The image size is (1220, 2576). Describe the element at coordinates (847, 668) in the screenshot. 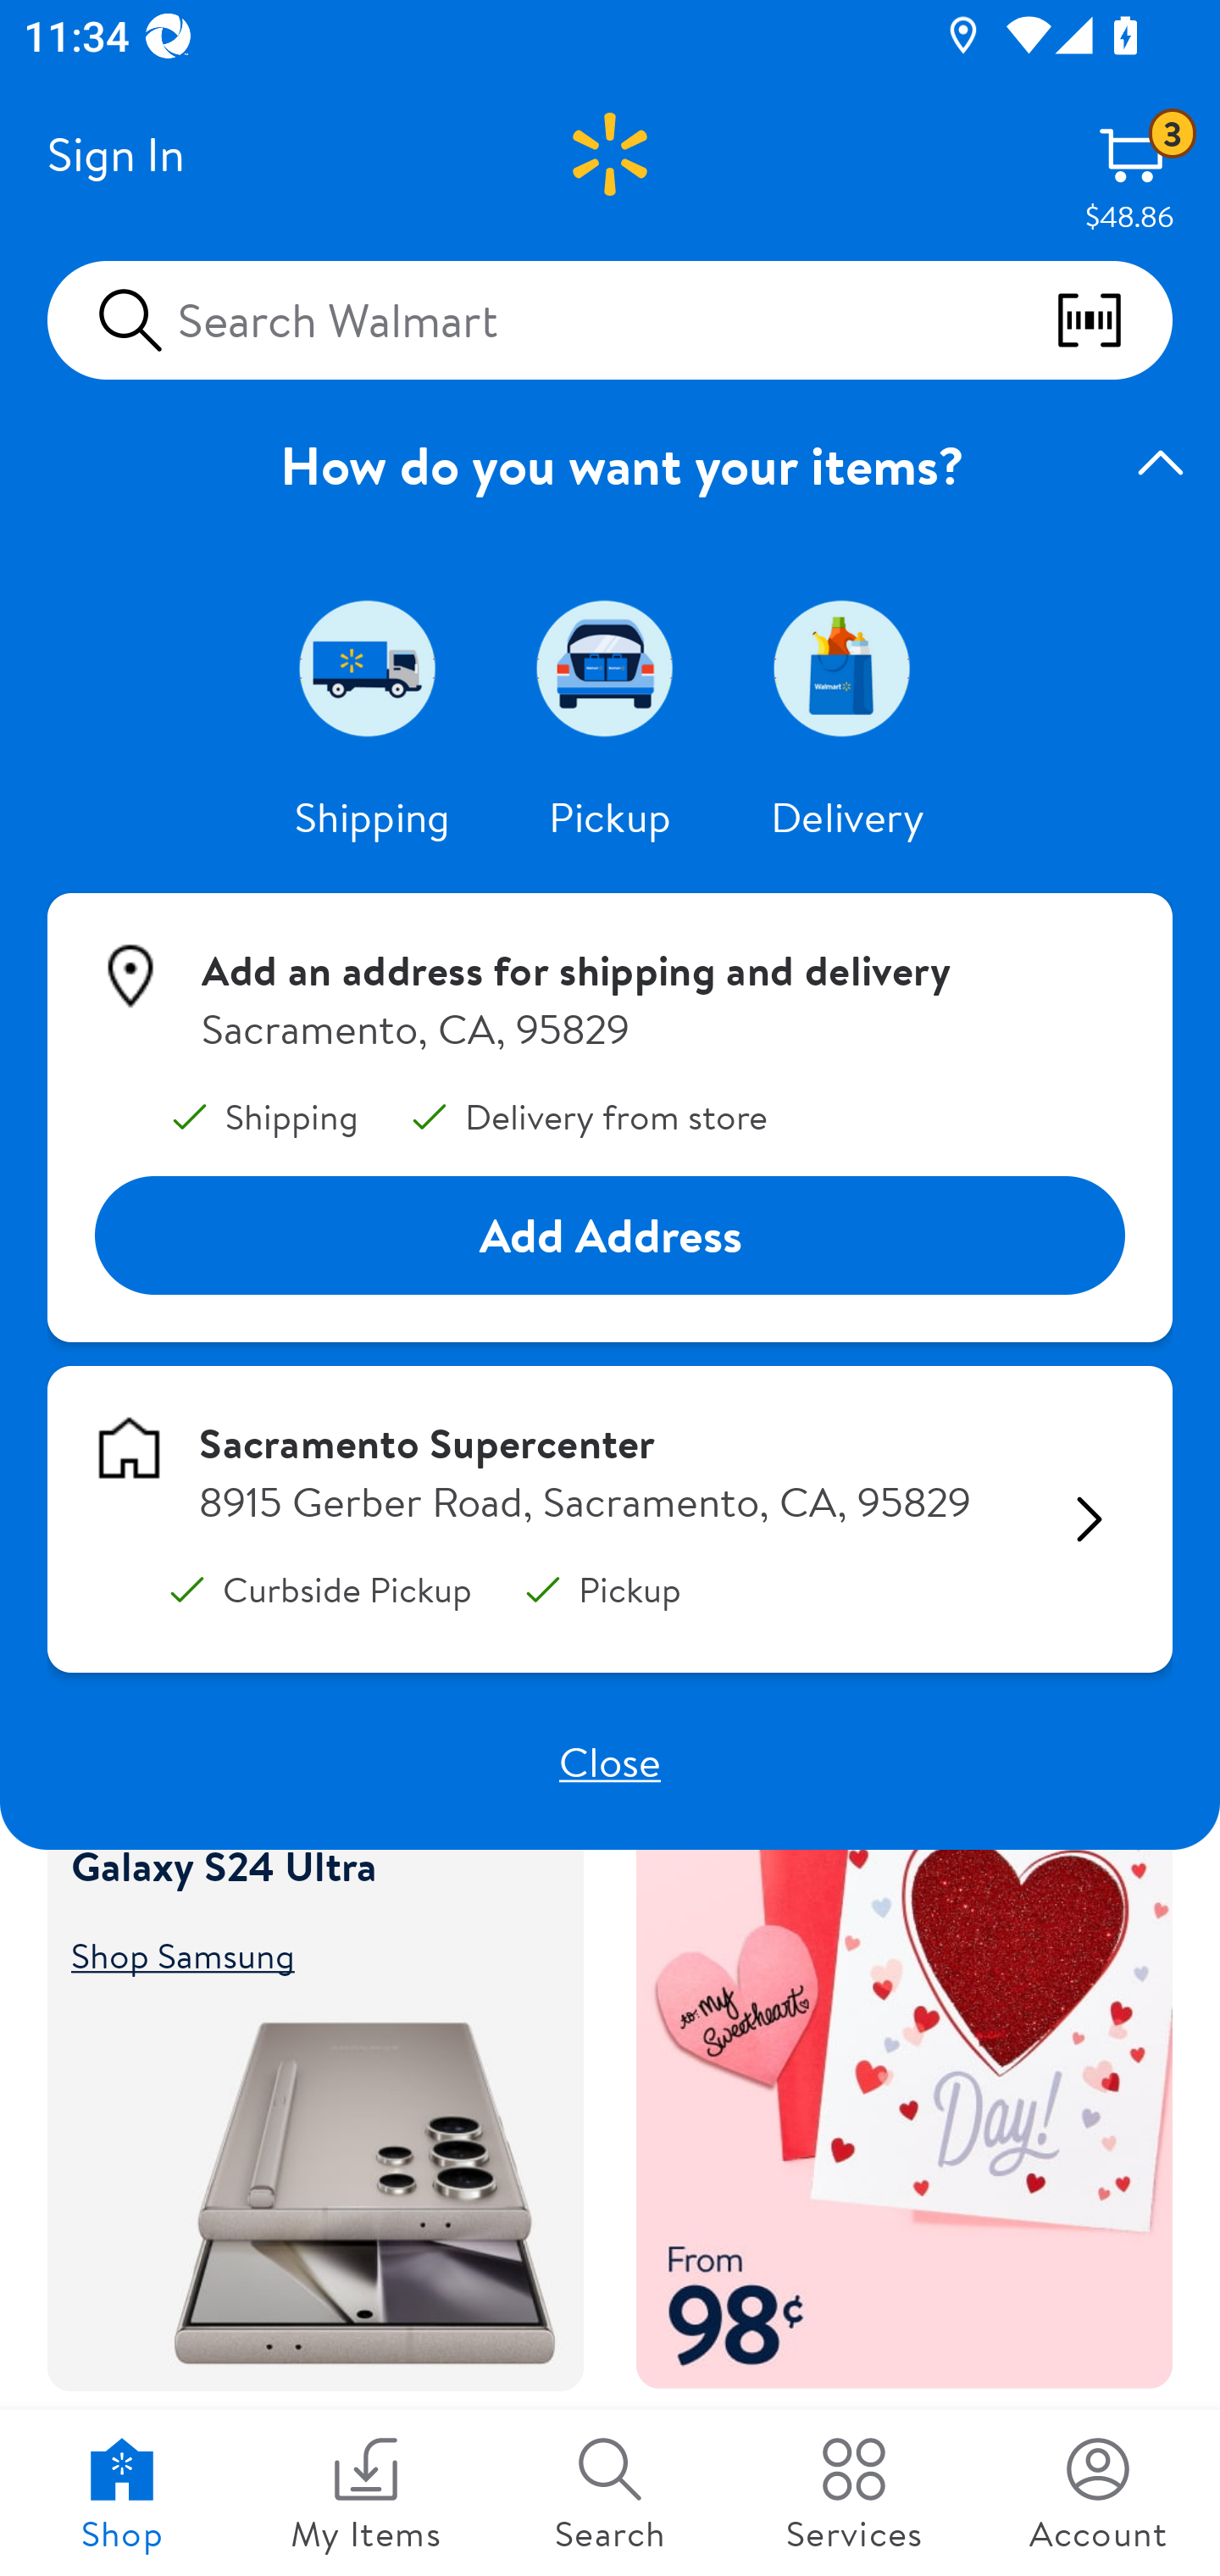

I see `Delivery 3 of 3` at that location.